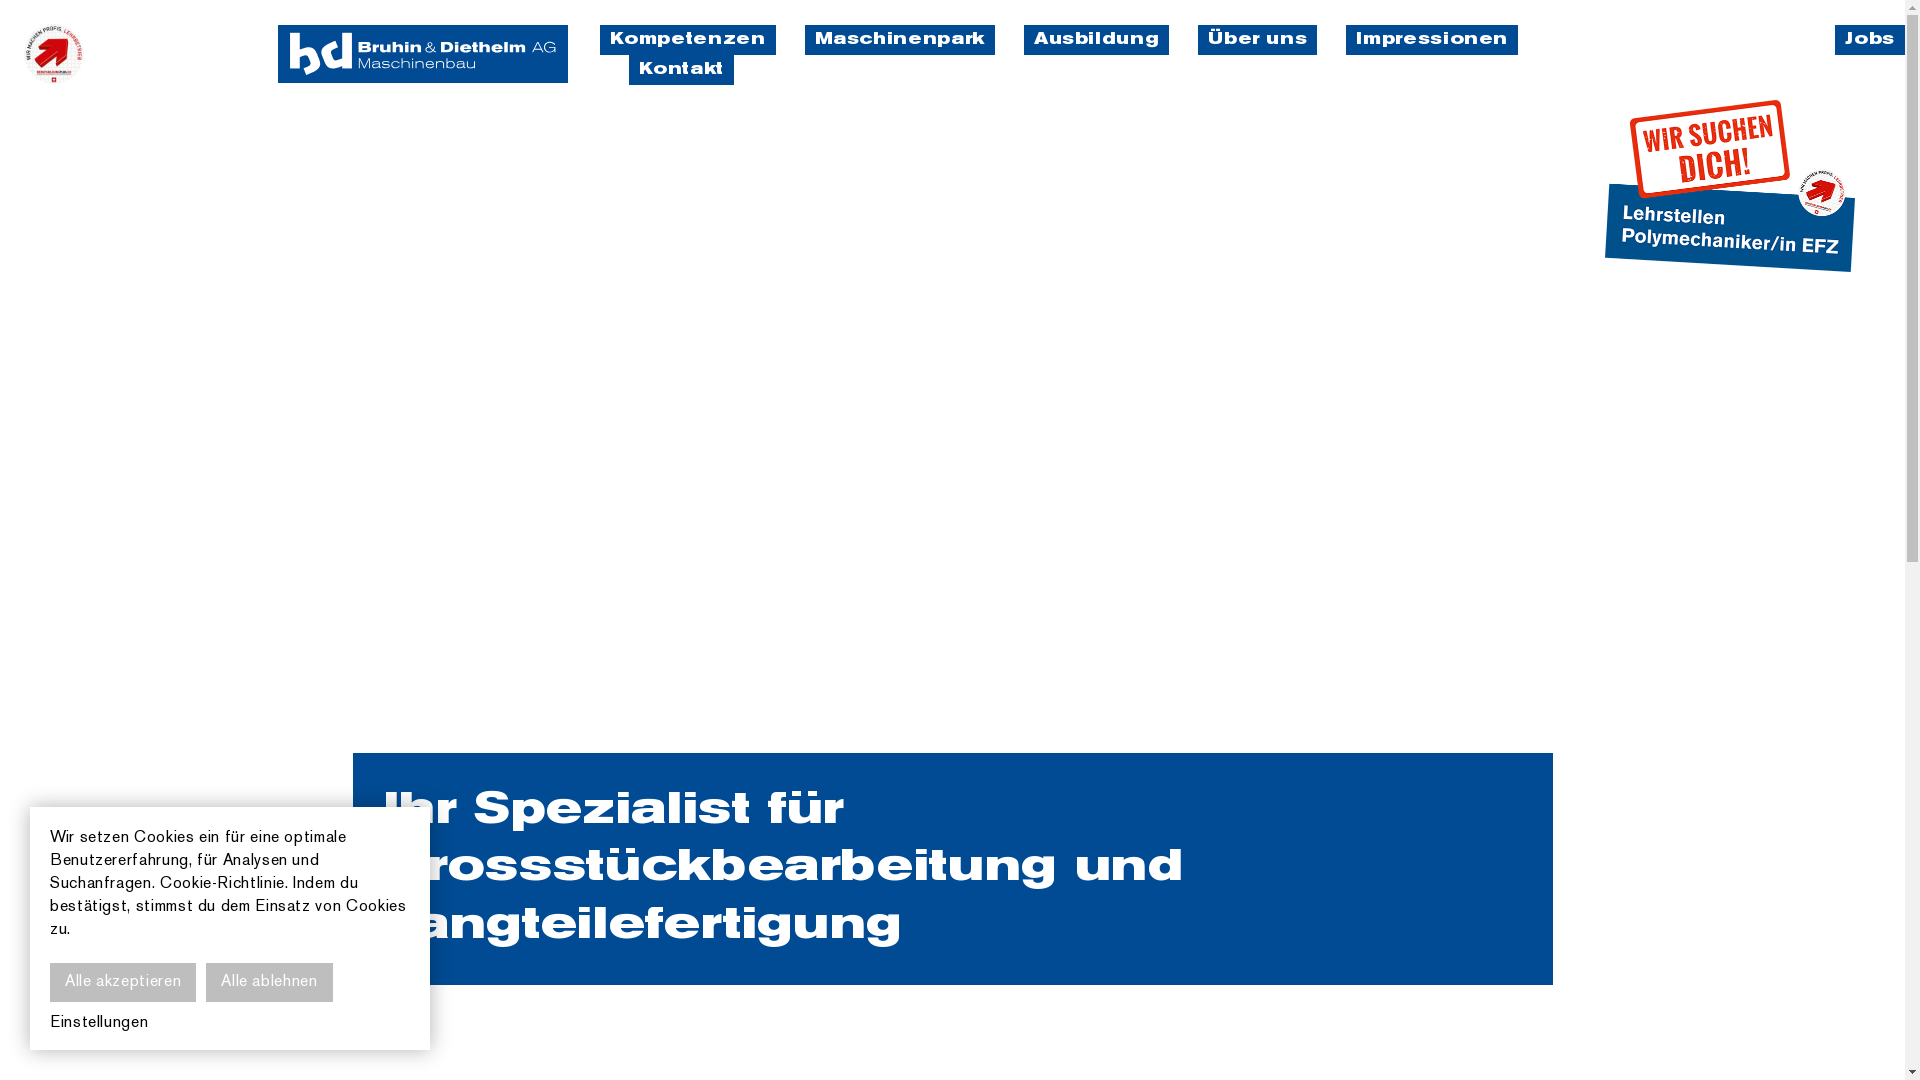 This screenshot has width=1920, height=1080. Describe the element at coordinates (123, 982) in the screenshot. I see `Alle akzeptieren` at that location.